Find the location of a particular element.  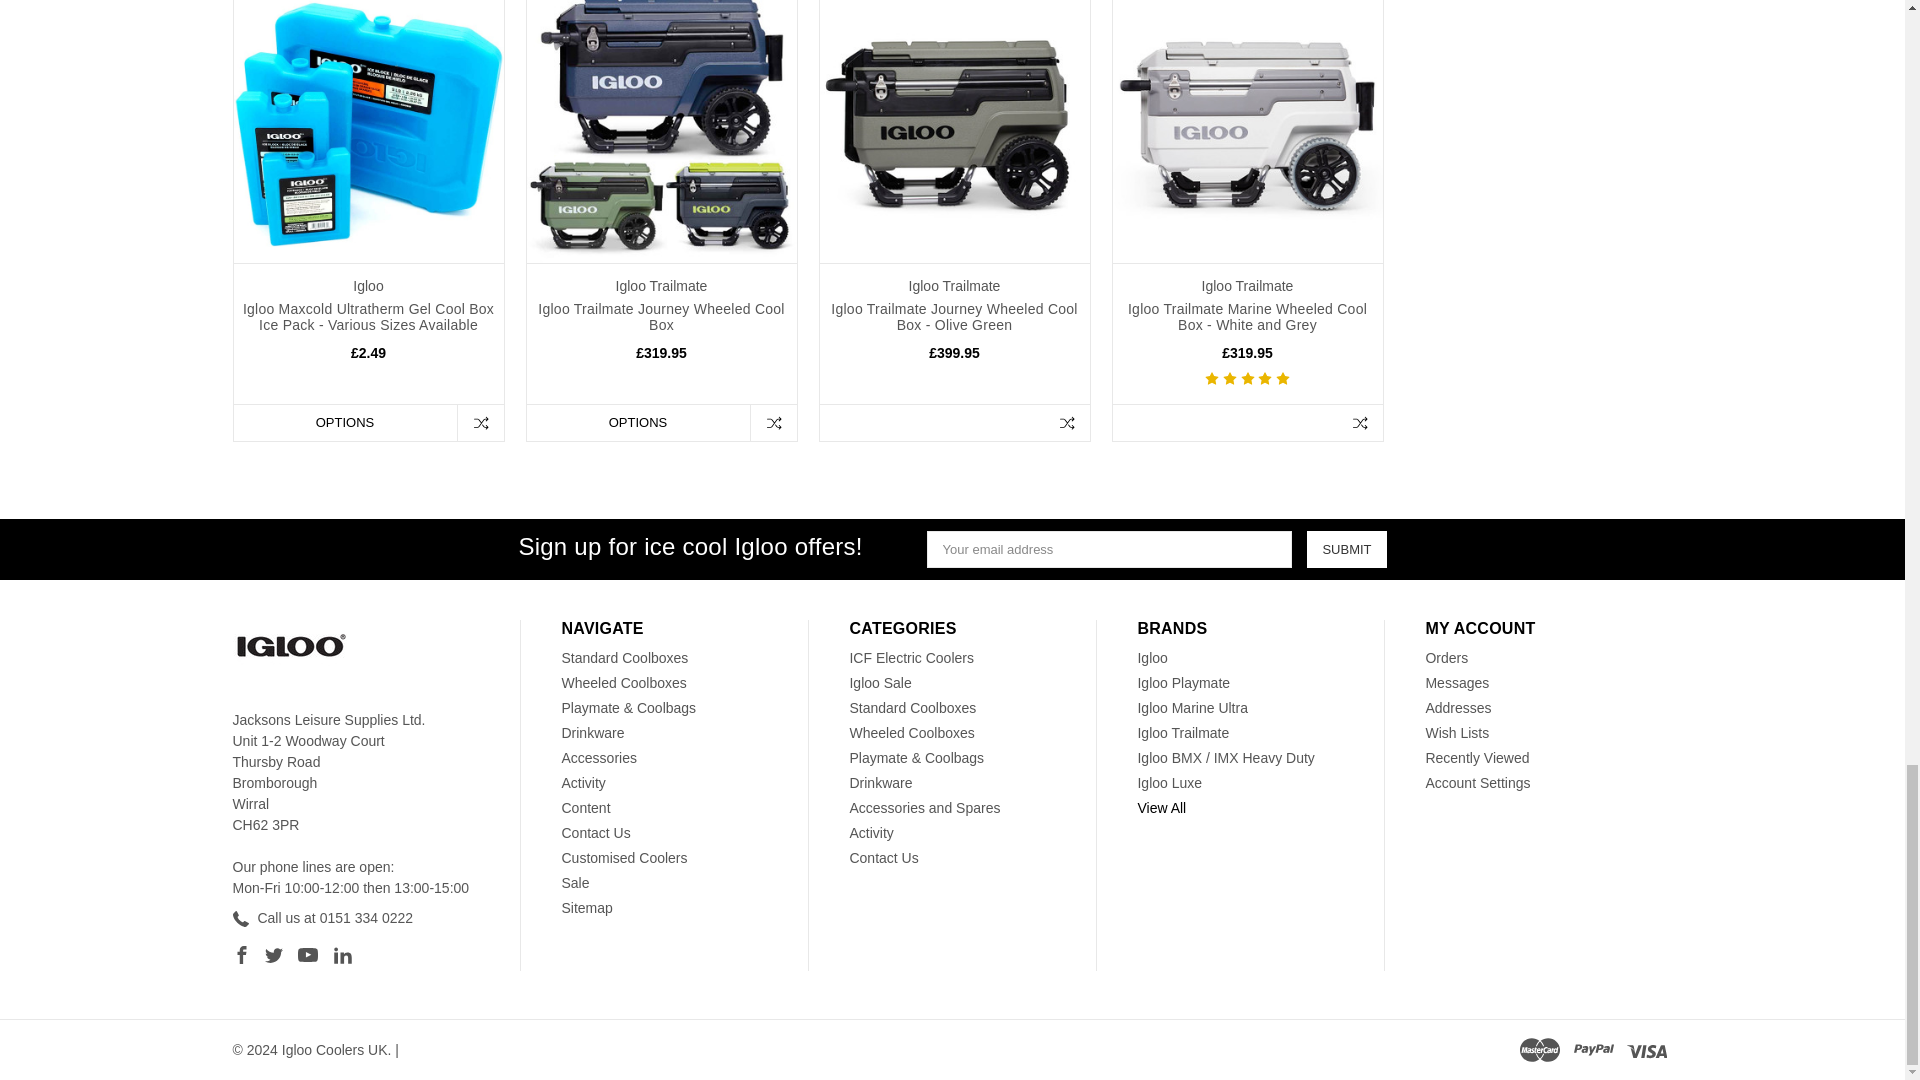

Size comparison of the 4 different Igloo ice block sizes is located at coordinates (368, 132).